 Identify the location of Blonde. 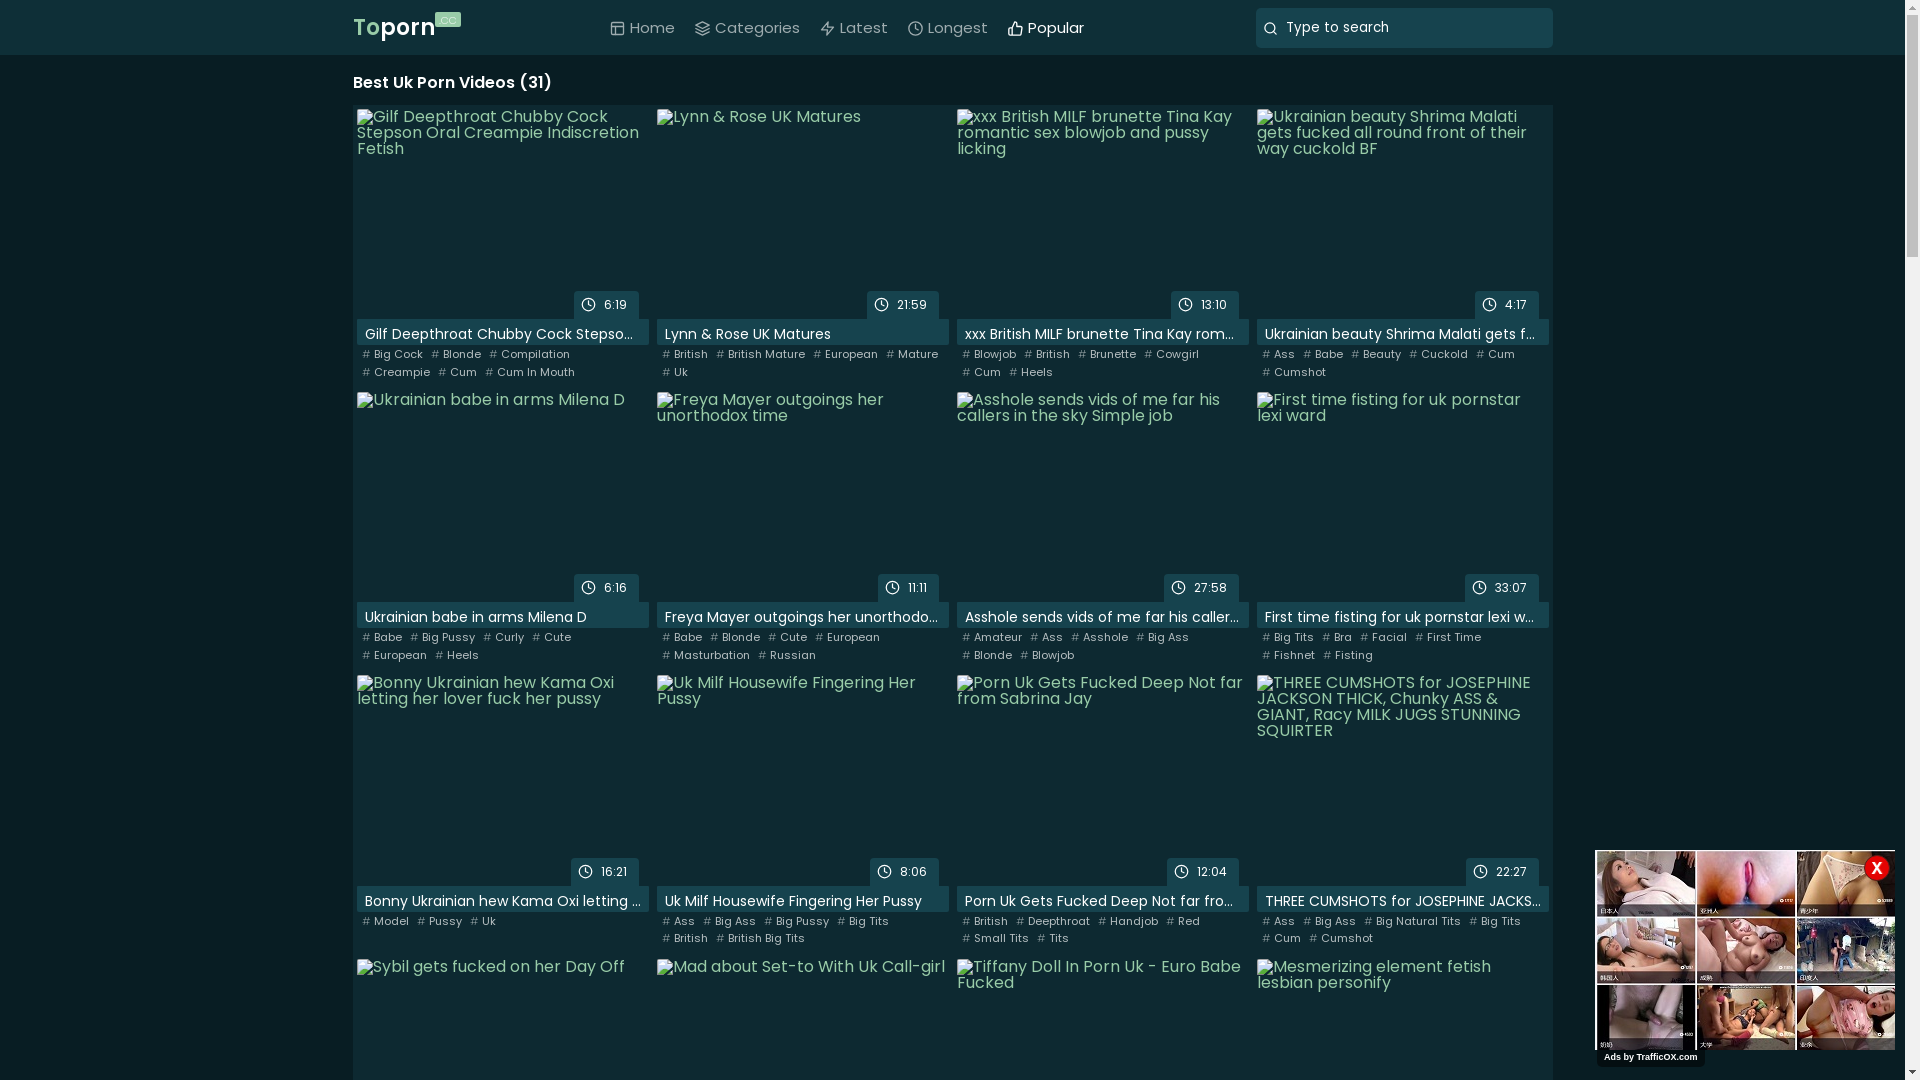
(735, 638).